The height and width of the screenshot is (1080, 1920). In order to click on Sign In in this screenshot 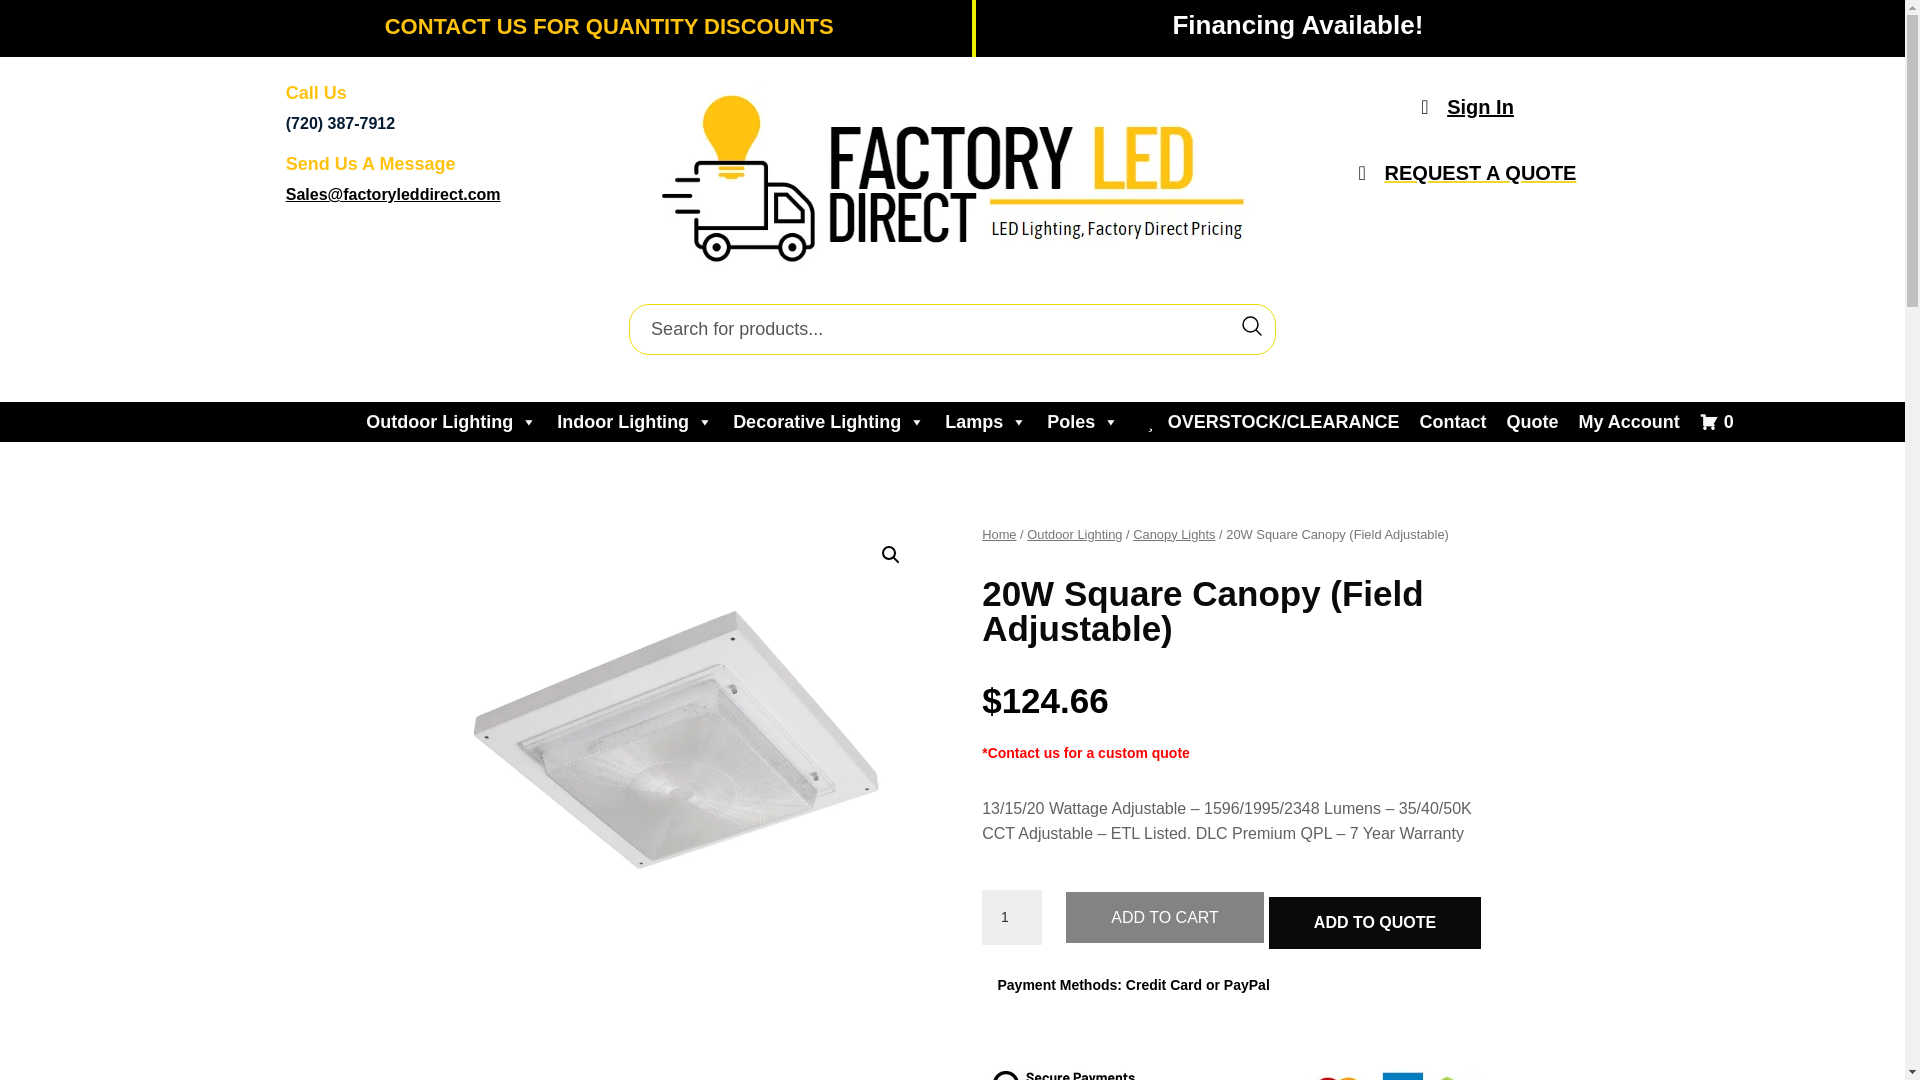, I will do `click(1468, 106)`.